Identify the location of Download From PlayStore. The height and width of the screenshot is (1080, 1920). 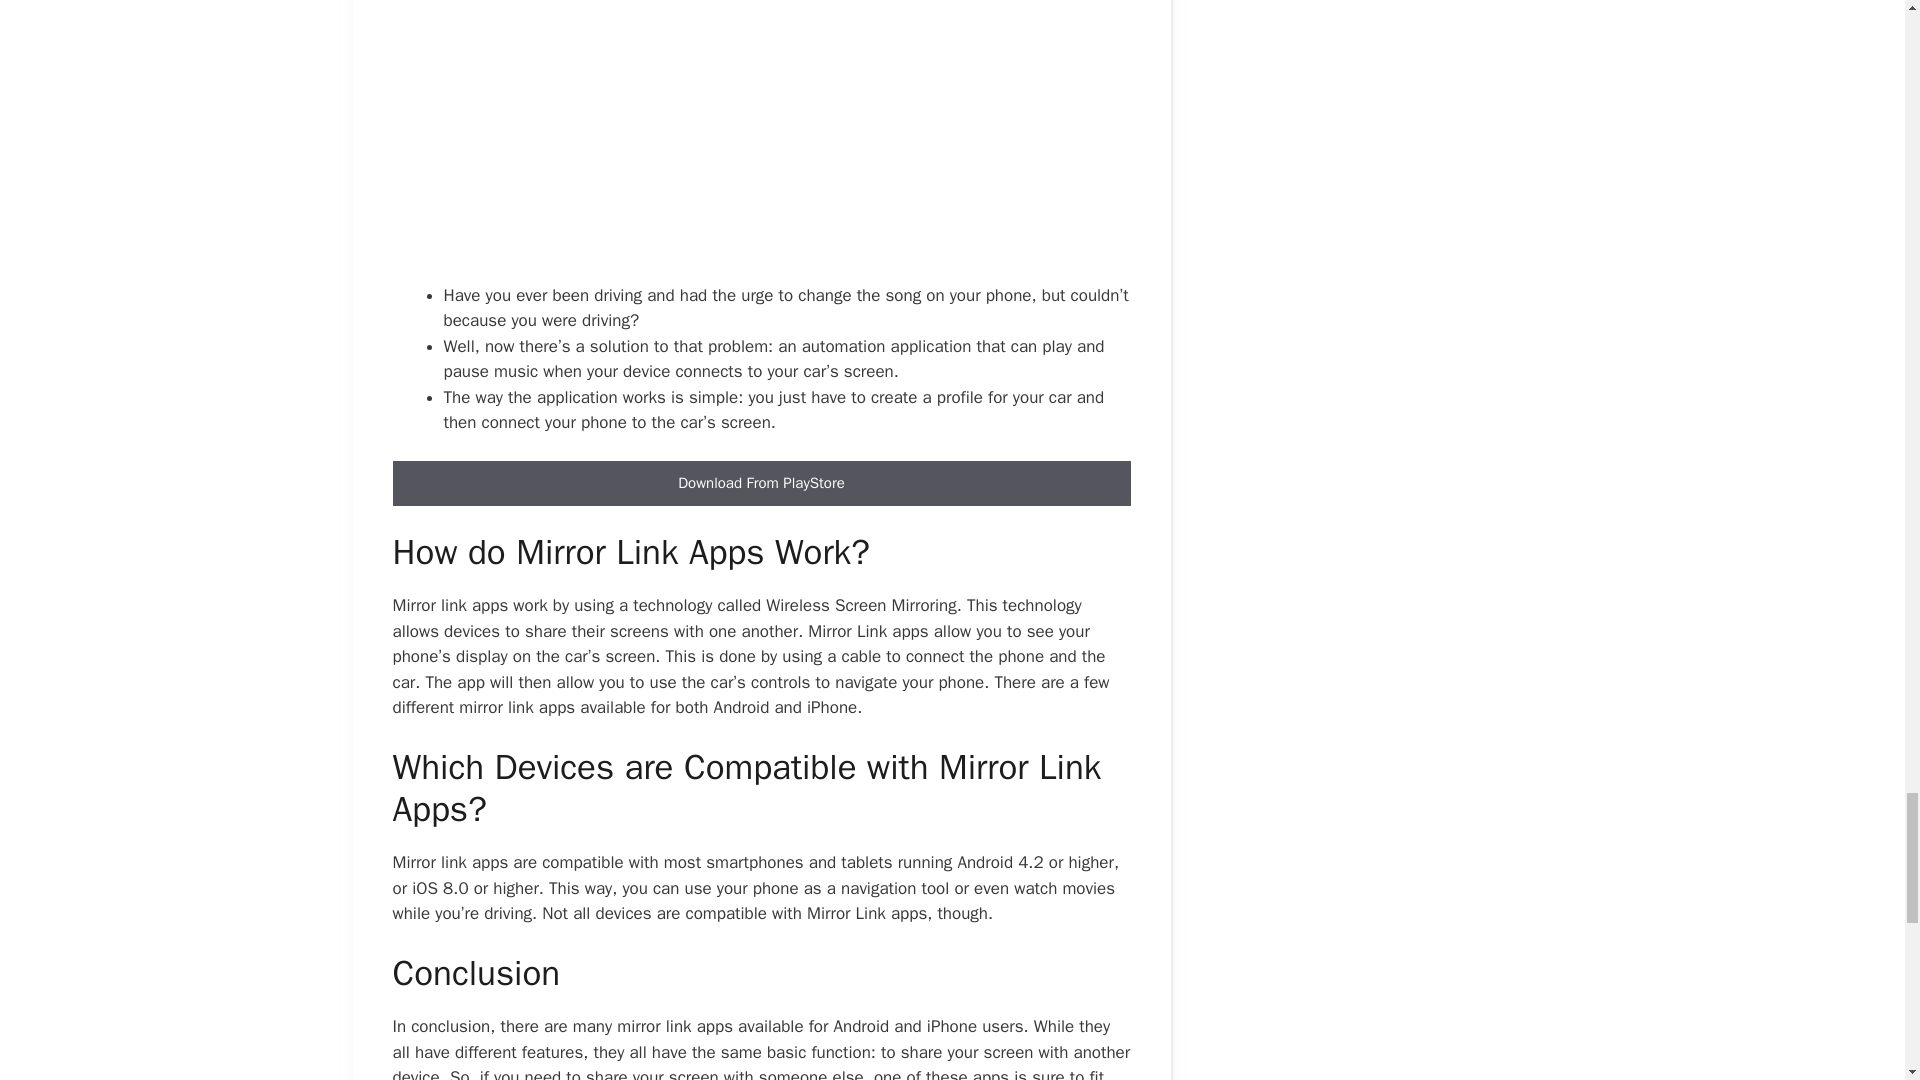
(760, 484).